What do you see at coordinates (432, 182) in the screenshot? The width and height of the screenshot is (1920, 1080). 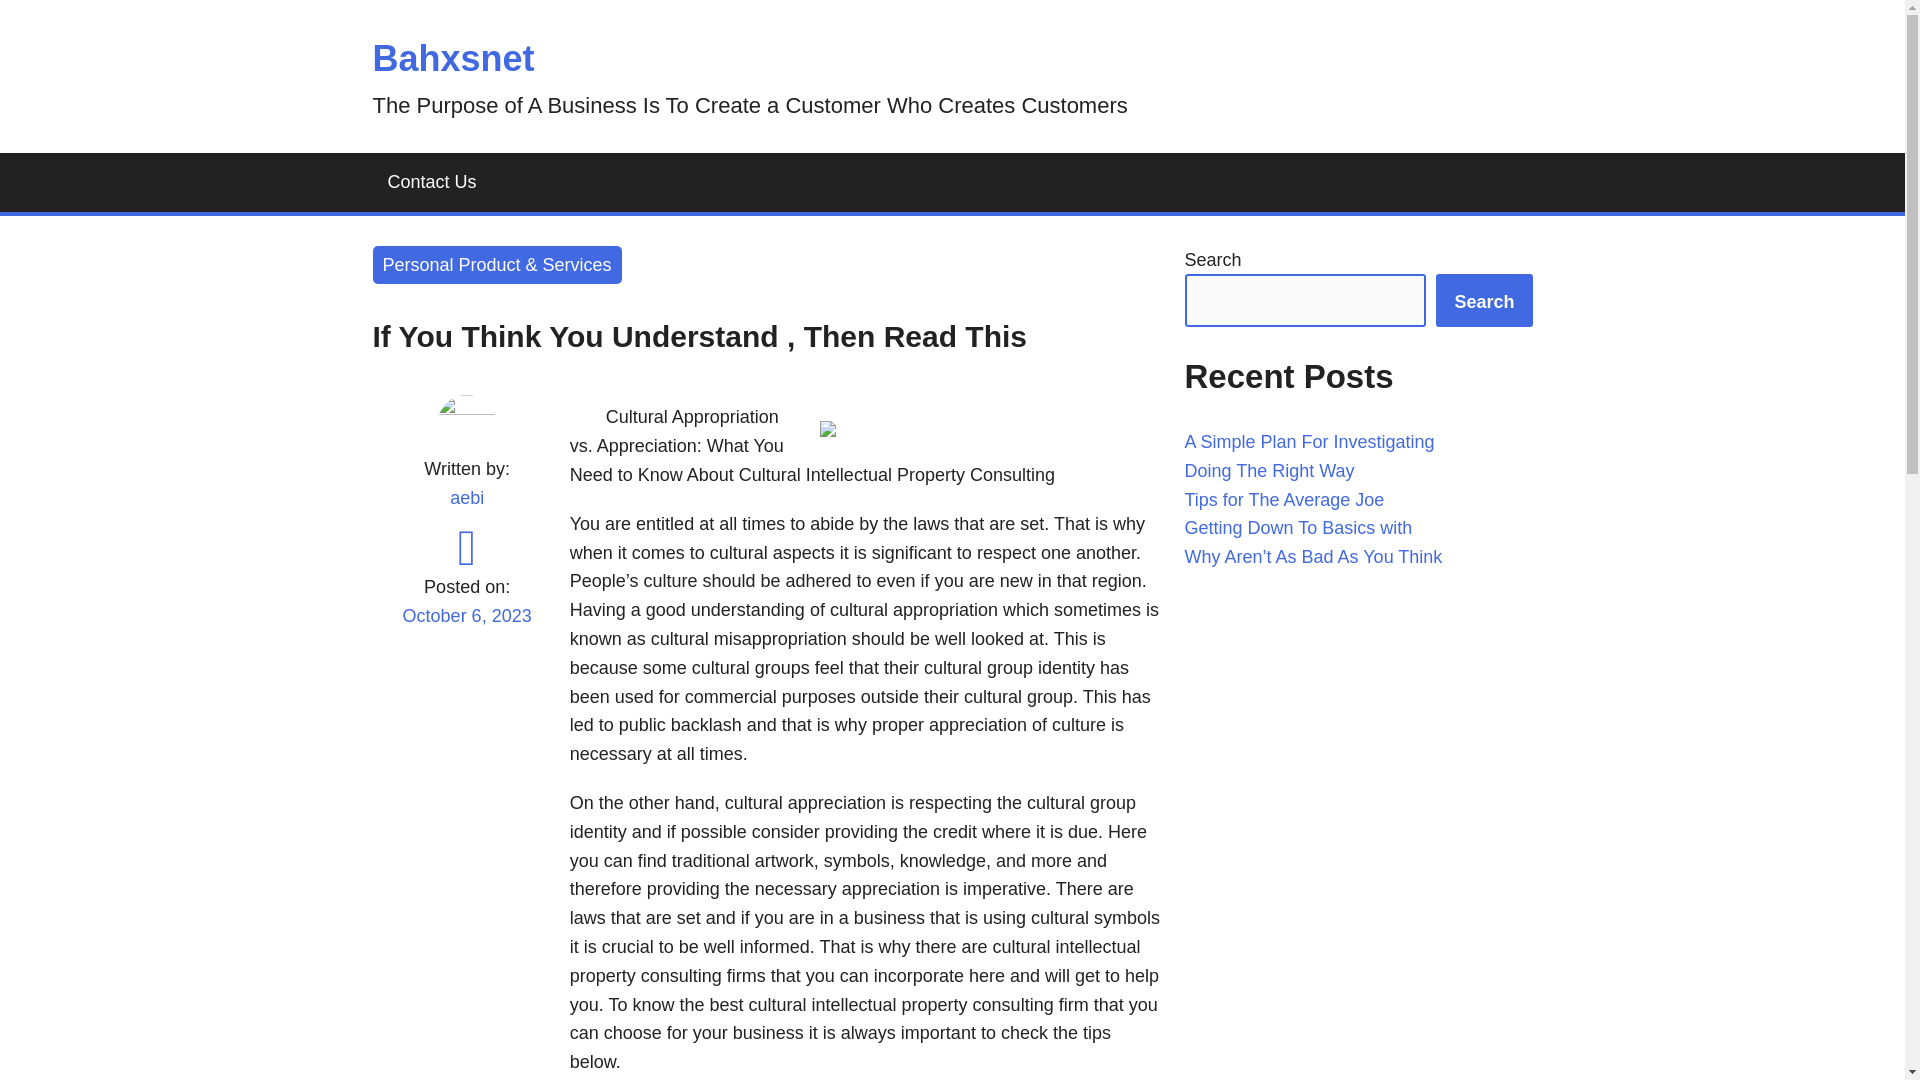 I see `Contact Us` at bounding box center [432, 182].